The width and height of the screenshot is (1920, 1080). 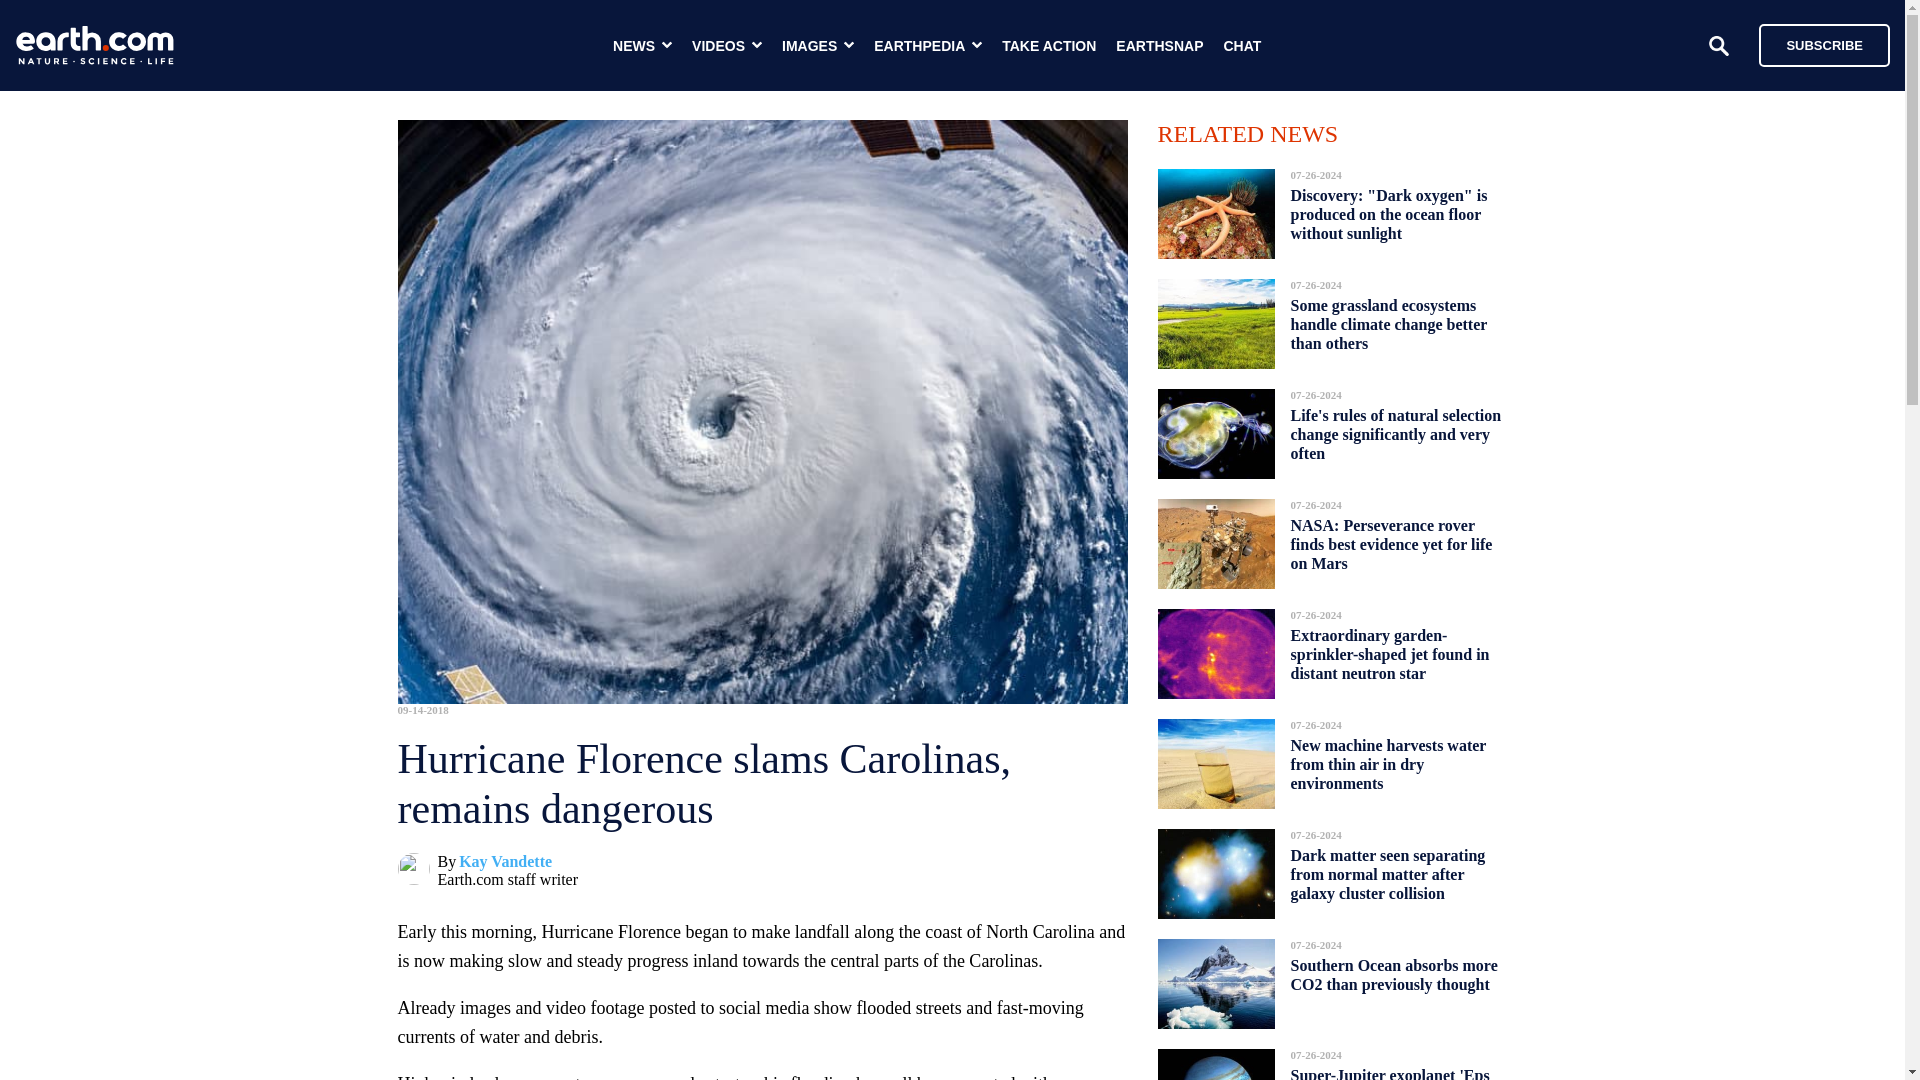 What do you see at coordinates (505, 862) in the screenshot?
I see `Kay Vandette` at bounding box center [505, 862].